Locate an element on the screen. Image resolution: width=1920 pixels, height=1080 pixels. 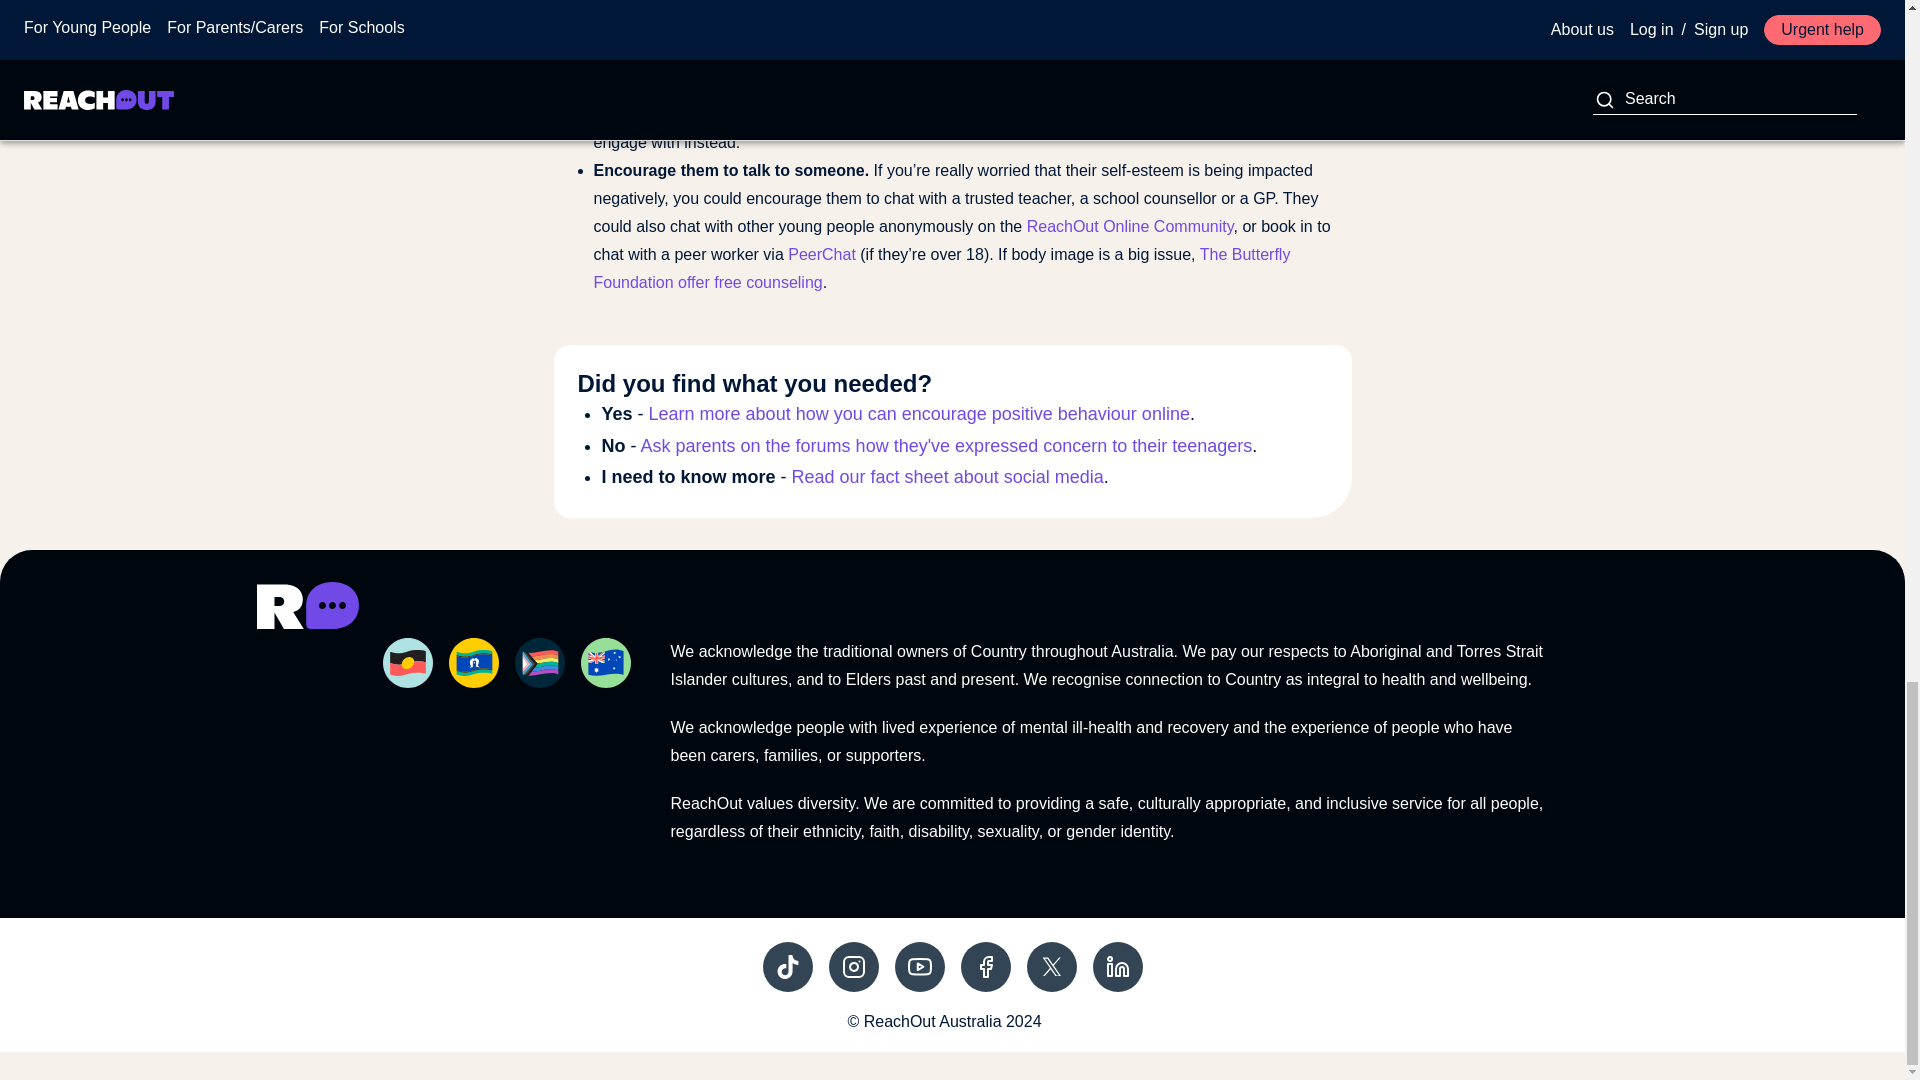
ReachOut Online Community is located at coordinates (1130, 226).